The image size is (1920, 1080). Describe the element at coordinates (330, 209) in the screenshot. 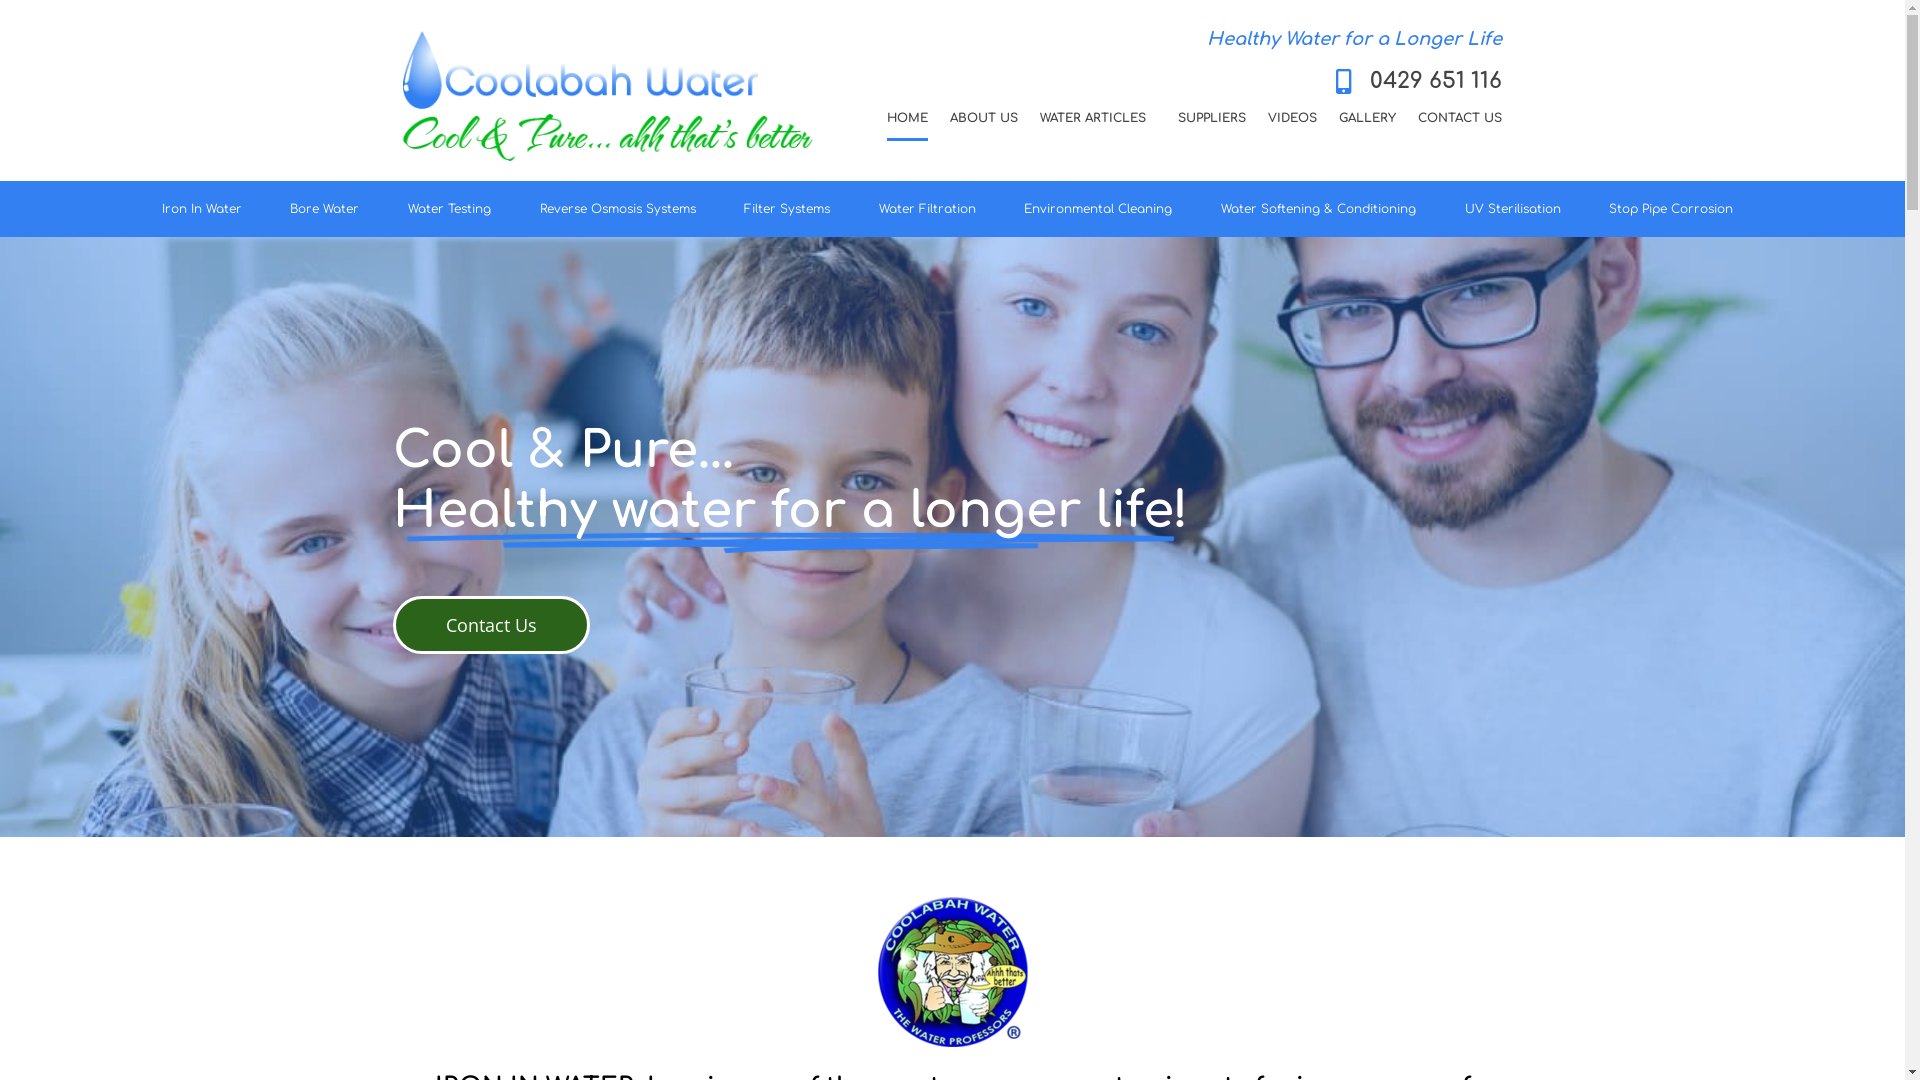

I see `Bore Water` at that location.